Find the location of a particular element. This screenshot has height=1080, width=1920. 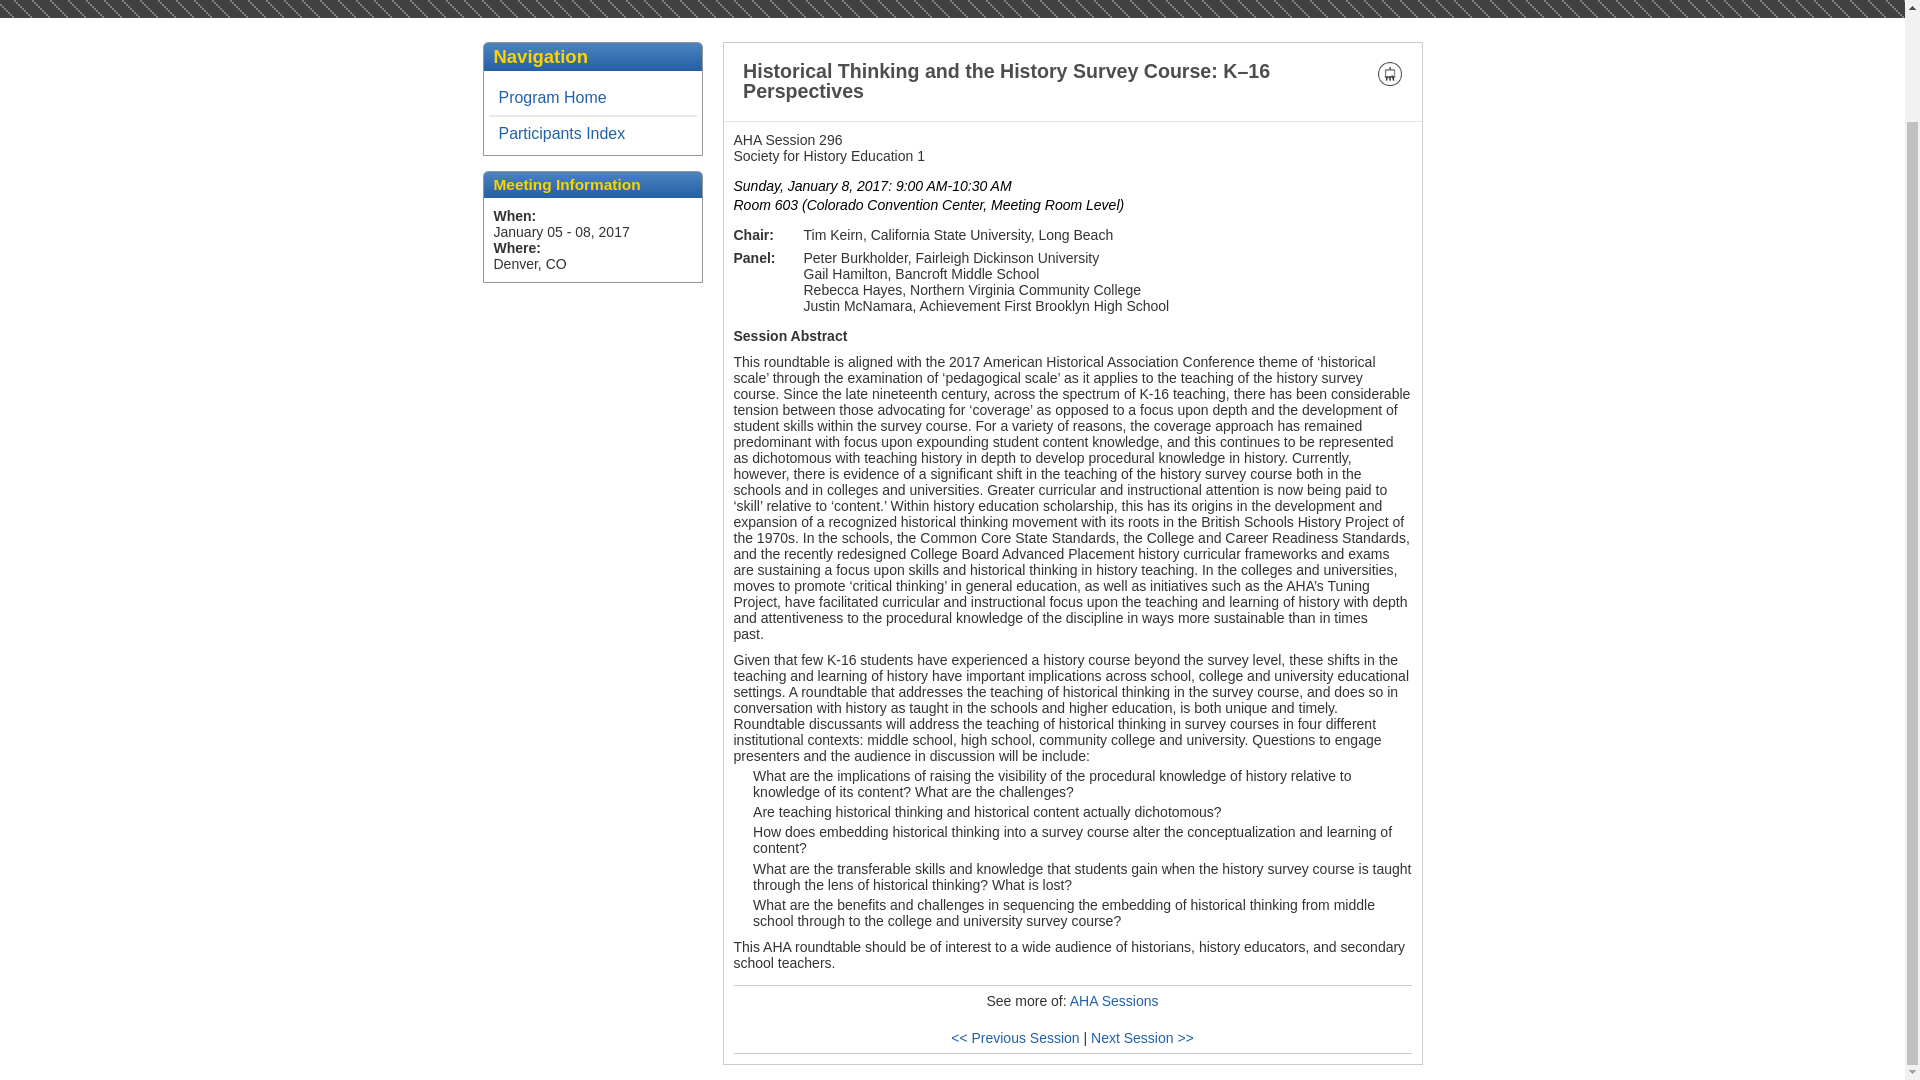

Teaching is located at coordinates (1390, 74).